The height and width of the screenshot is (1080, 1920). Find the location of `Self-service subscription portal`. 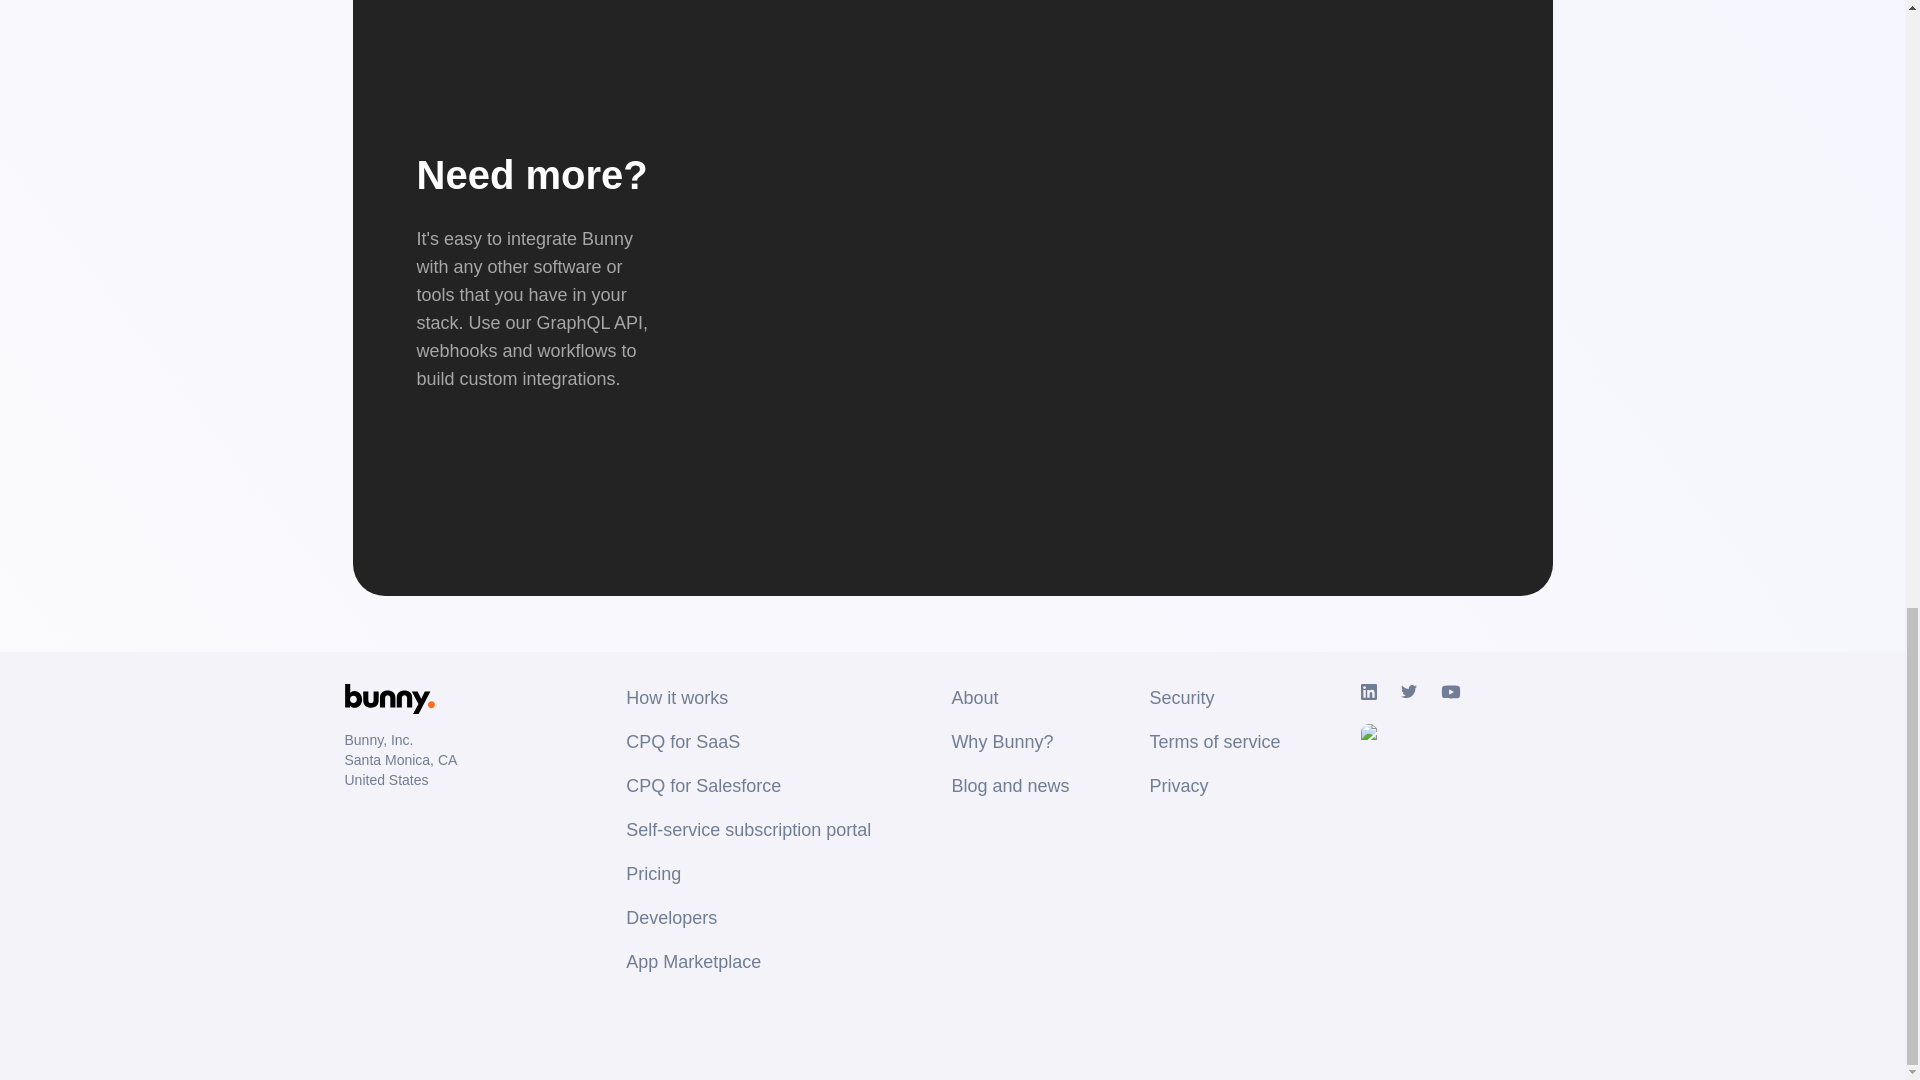

Self-service subscription portal is located at coordinates (748, 830).